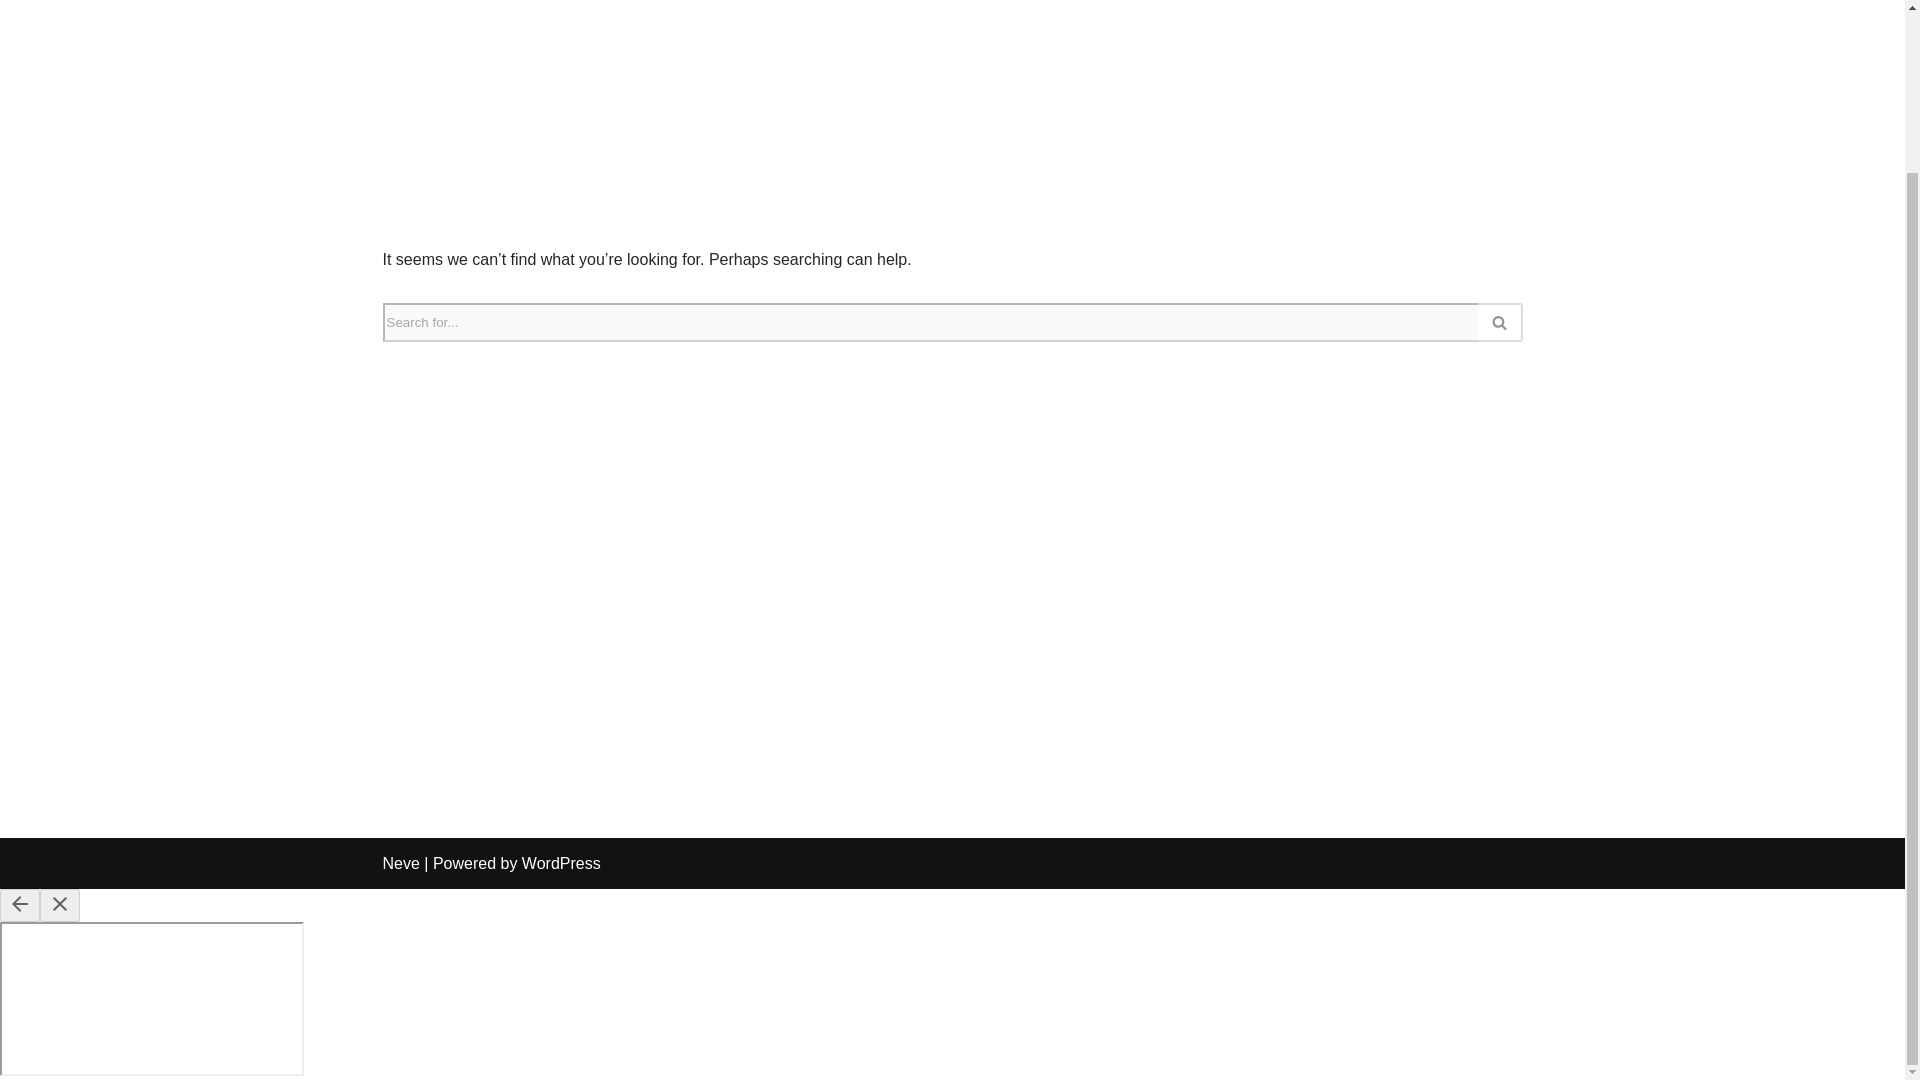  What do you see at coordinates (951, 88) in the screenshot?
I see `Advertisement` at bounding box center [951, 88].